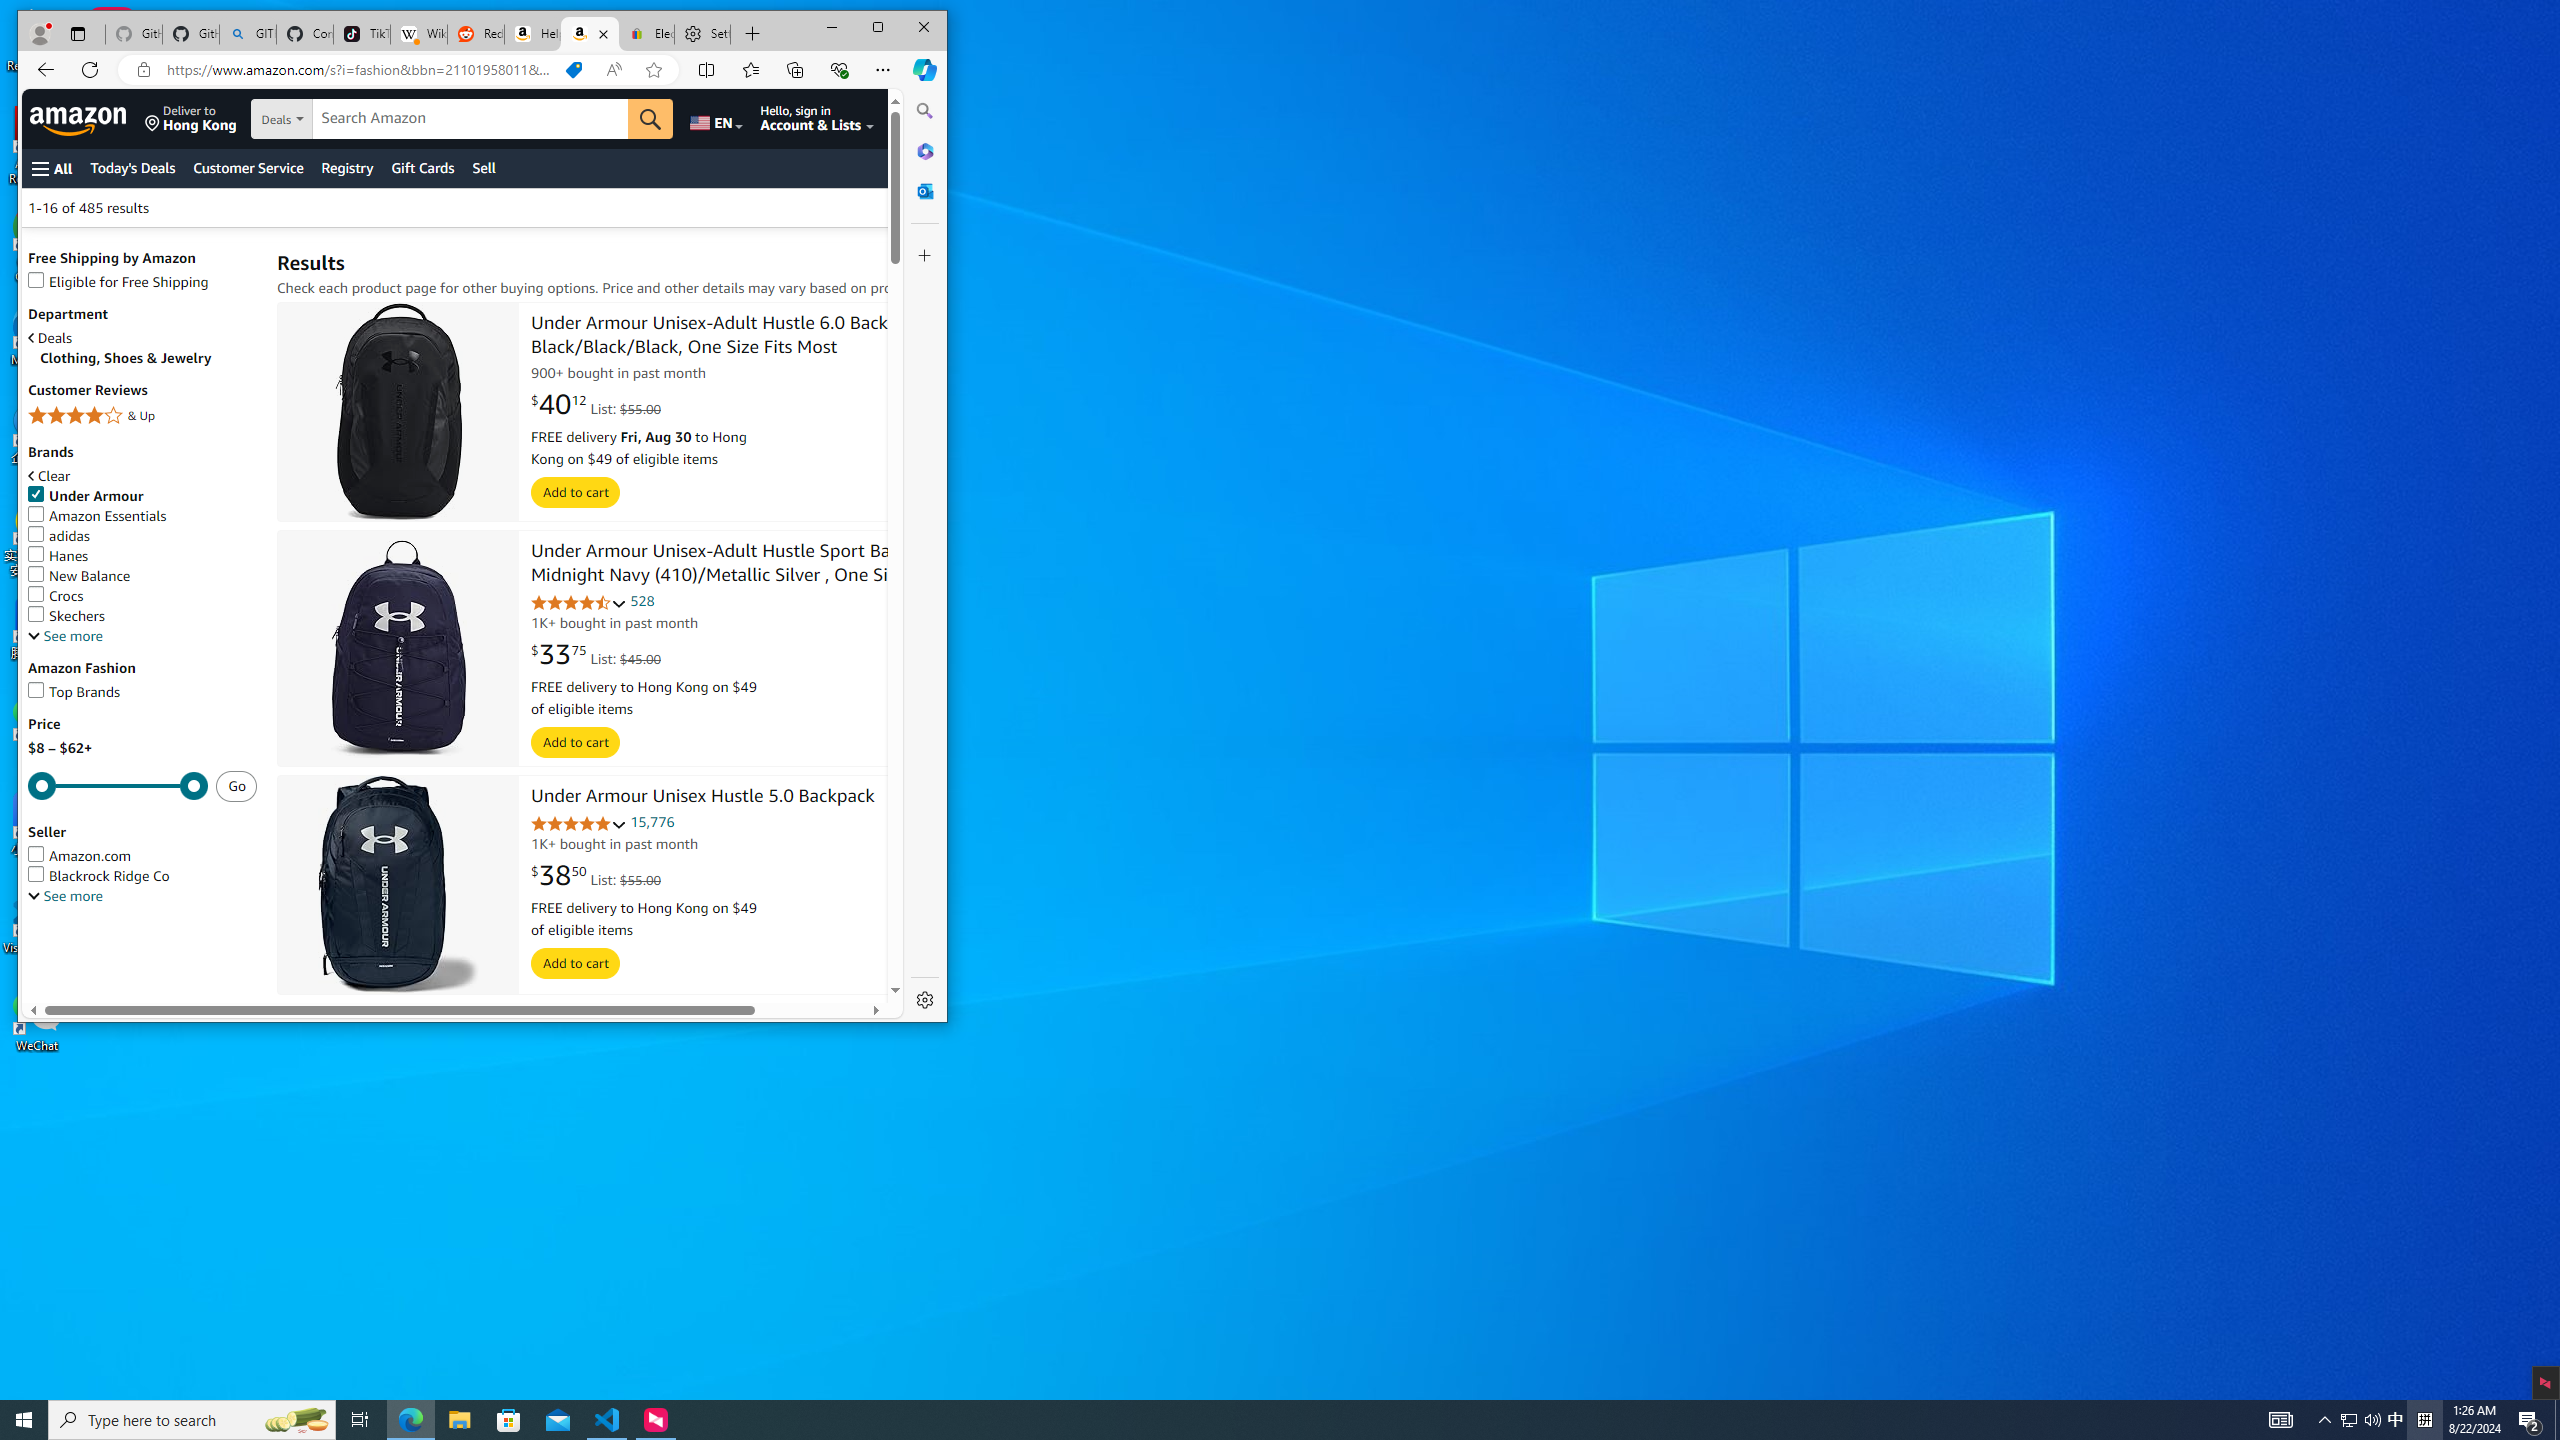  What do you see at coordinates (470, 118) in the screenshot?
I see `Search Amazon` at bounding box center [470, 118].